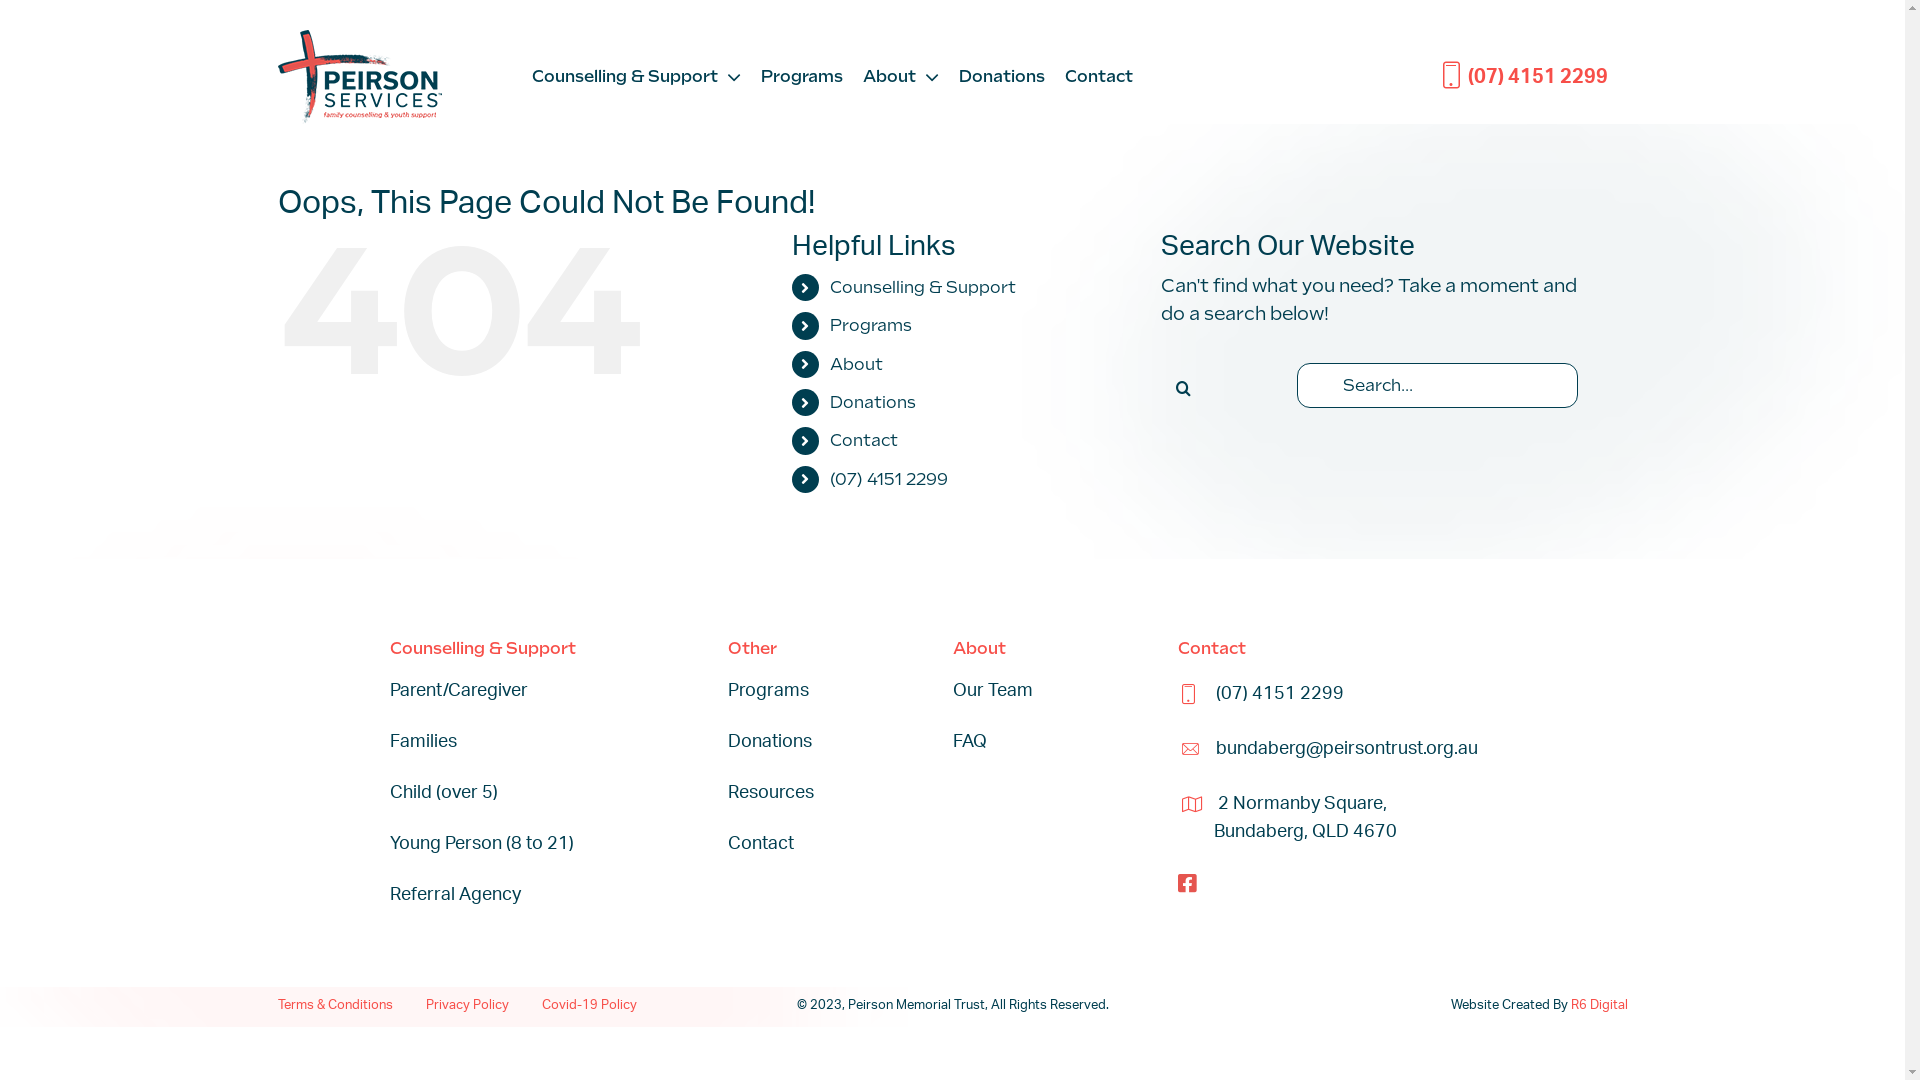 The height and width of the screenshot is (1080, 1920). What do you see at coordinates (873, 402) in the screenshot?
I see `Donations` at bounding box center [873, 402].